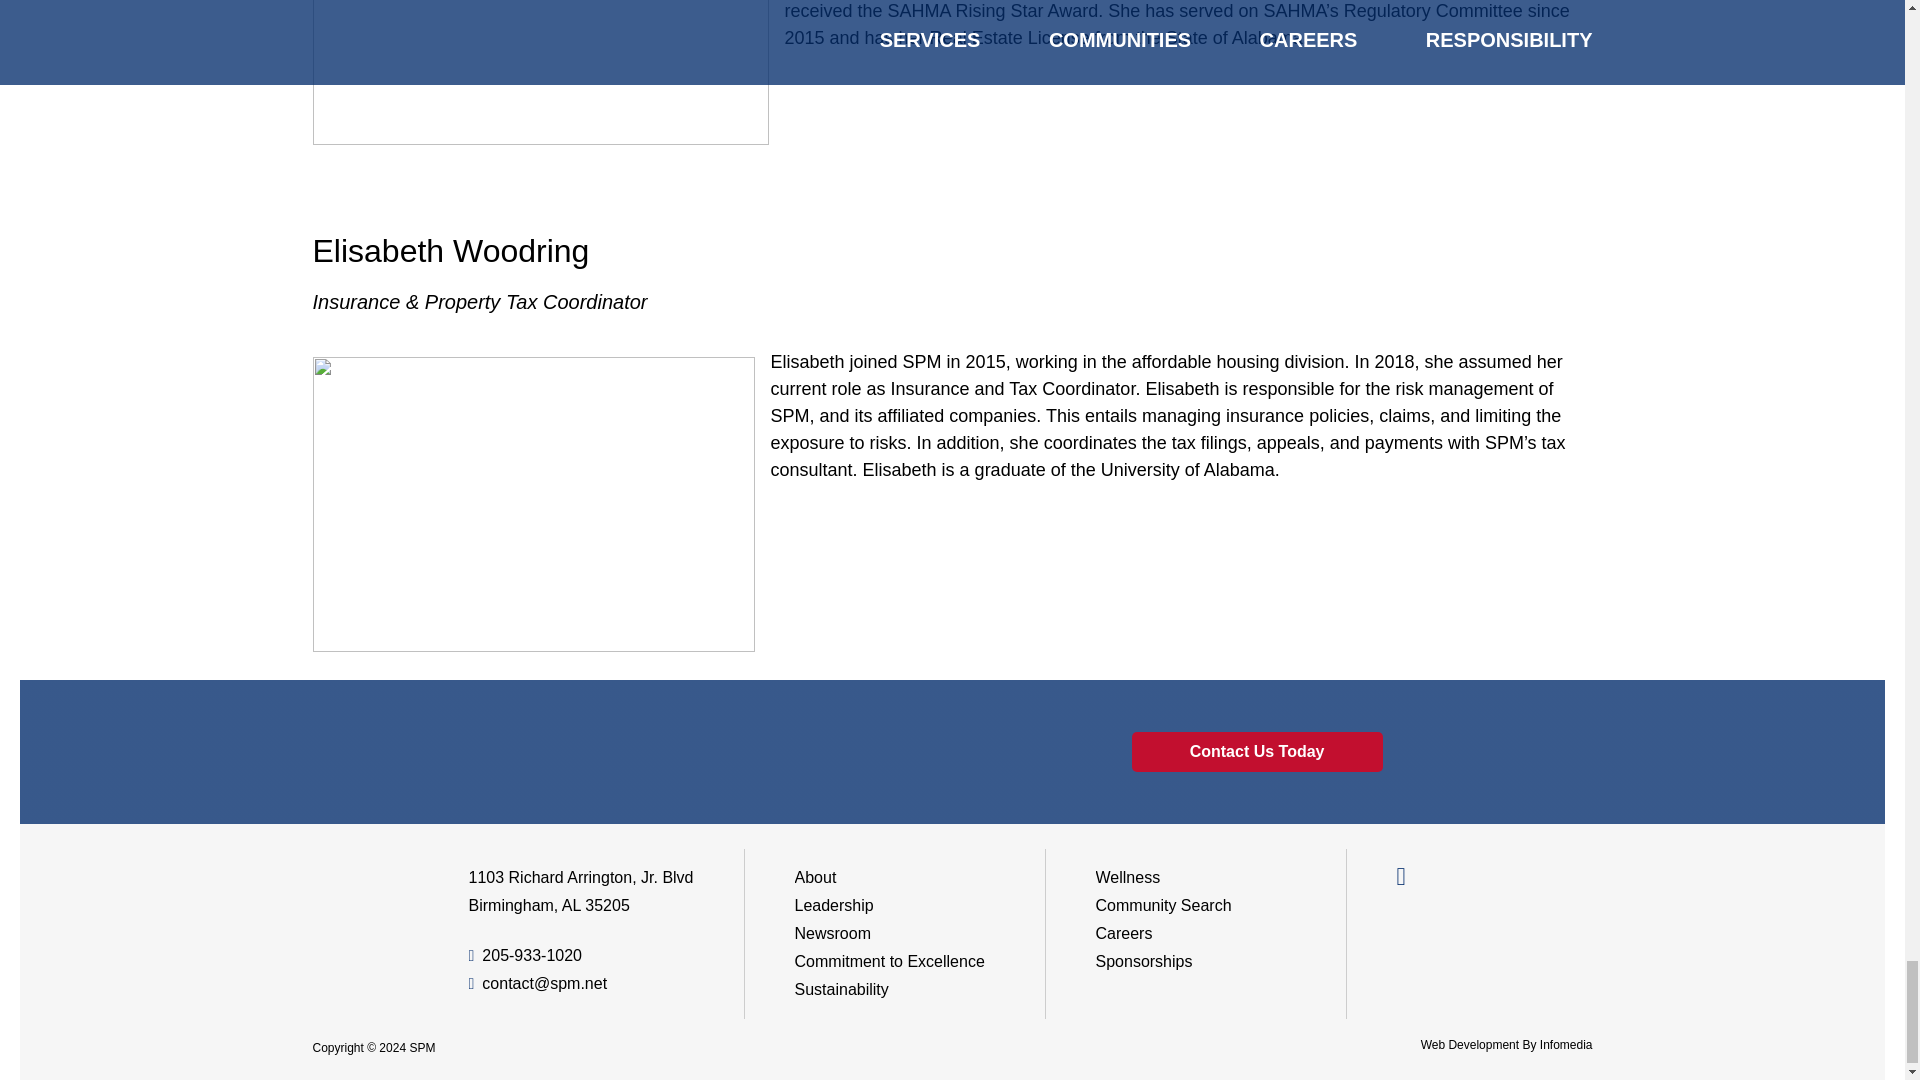 This screenshot has height=1080, width=1920. Describe the element at coordinates (362, 898) in the screenshot. I see `SPM` at that location.